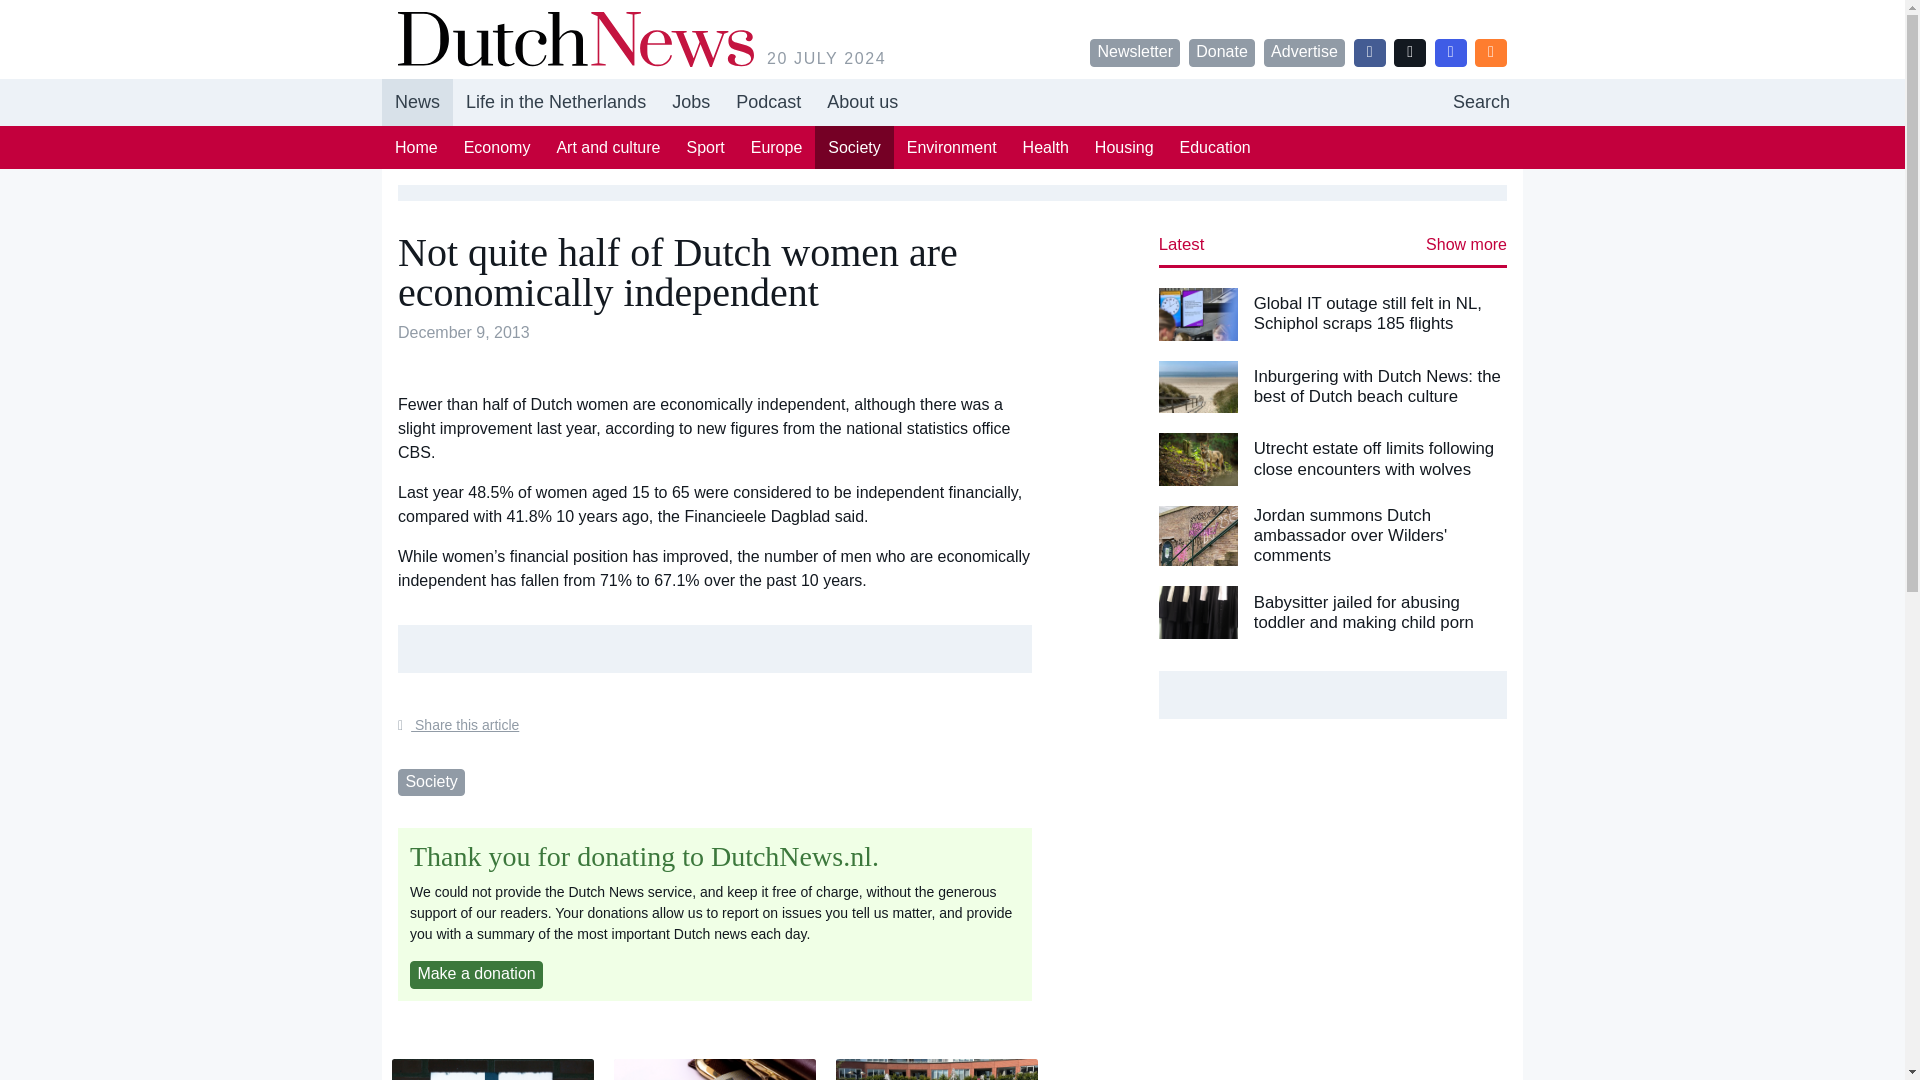  What do you see at coordinates (1304, 52) in the screenshot?
I see `Advertise` at bounding box center [1304, 52].